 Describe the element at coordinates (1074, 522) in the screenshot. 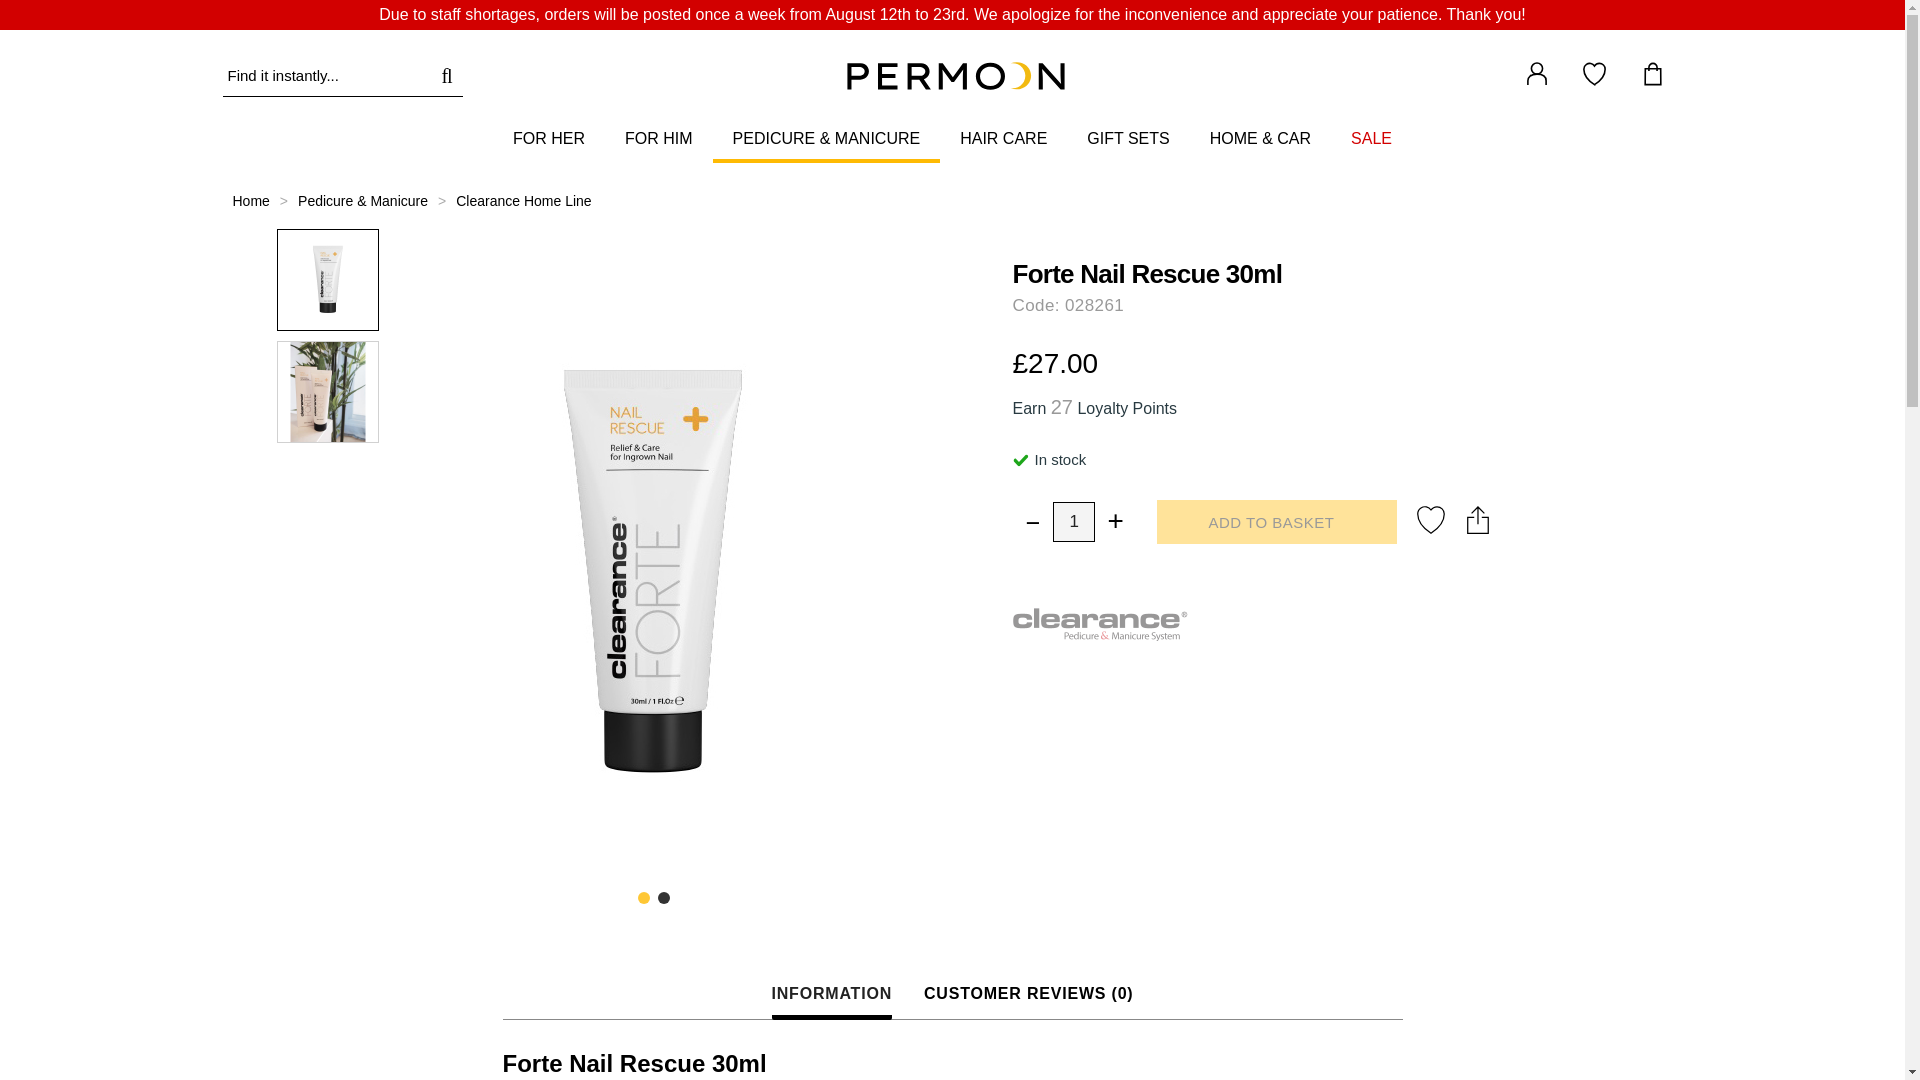

I see `1` at that location.